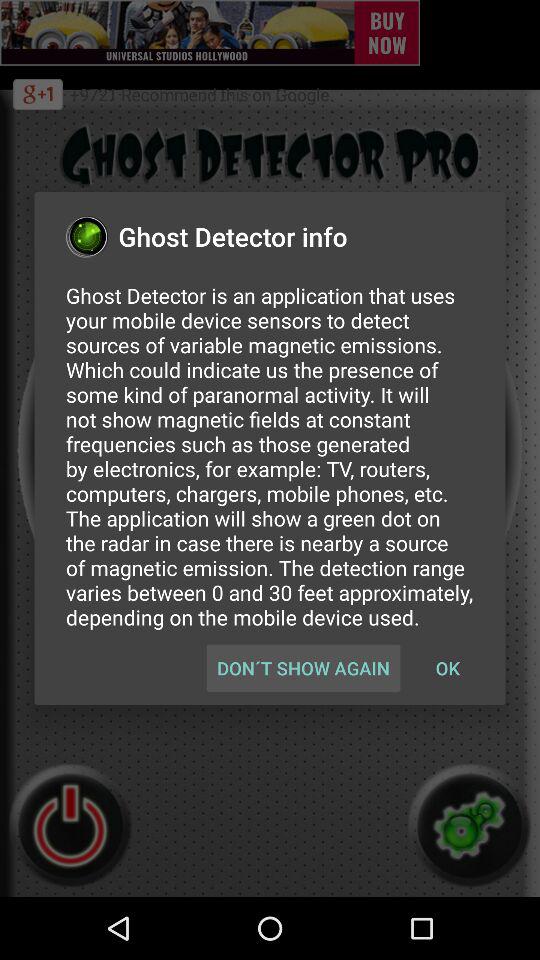 The height and width of the screenshot is (960, 540). What do you see at coordinates (447, 668) in the screenshot?
I see `tap the ok` at bounding box center [447, 668].